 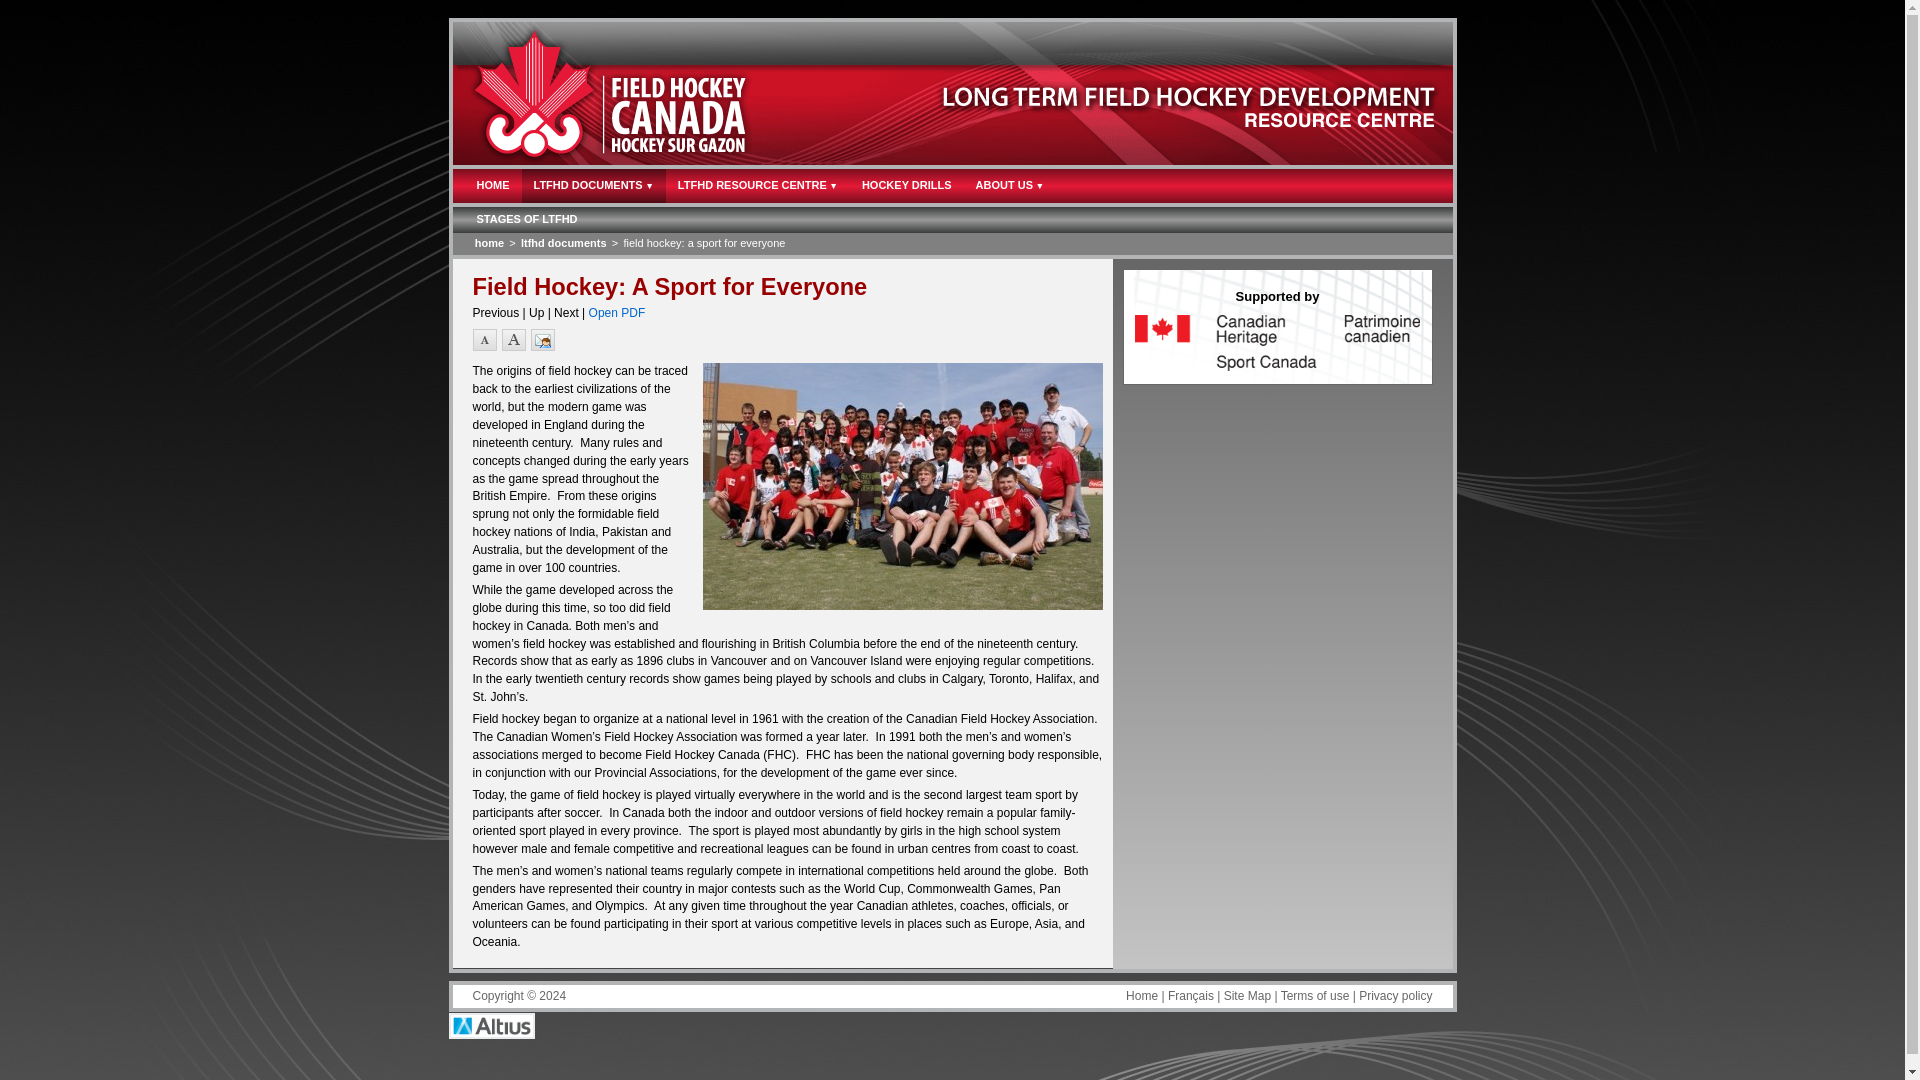 I want to click on Home, so click(x=1141, y=995).